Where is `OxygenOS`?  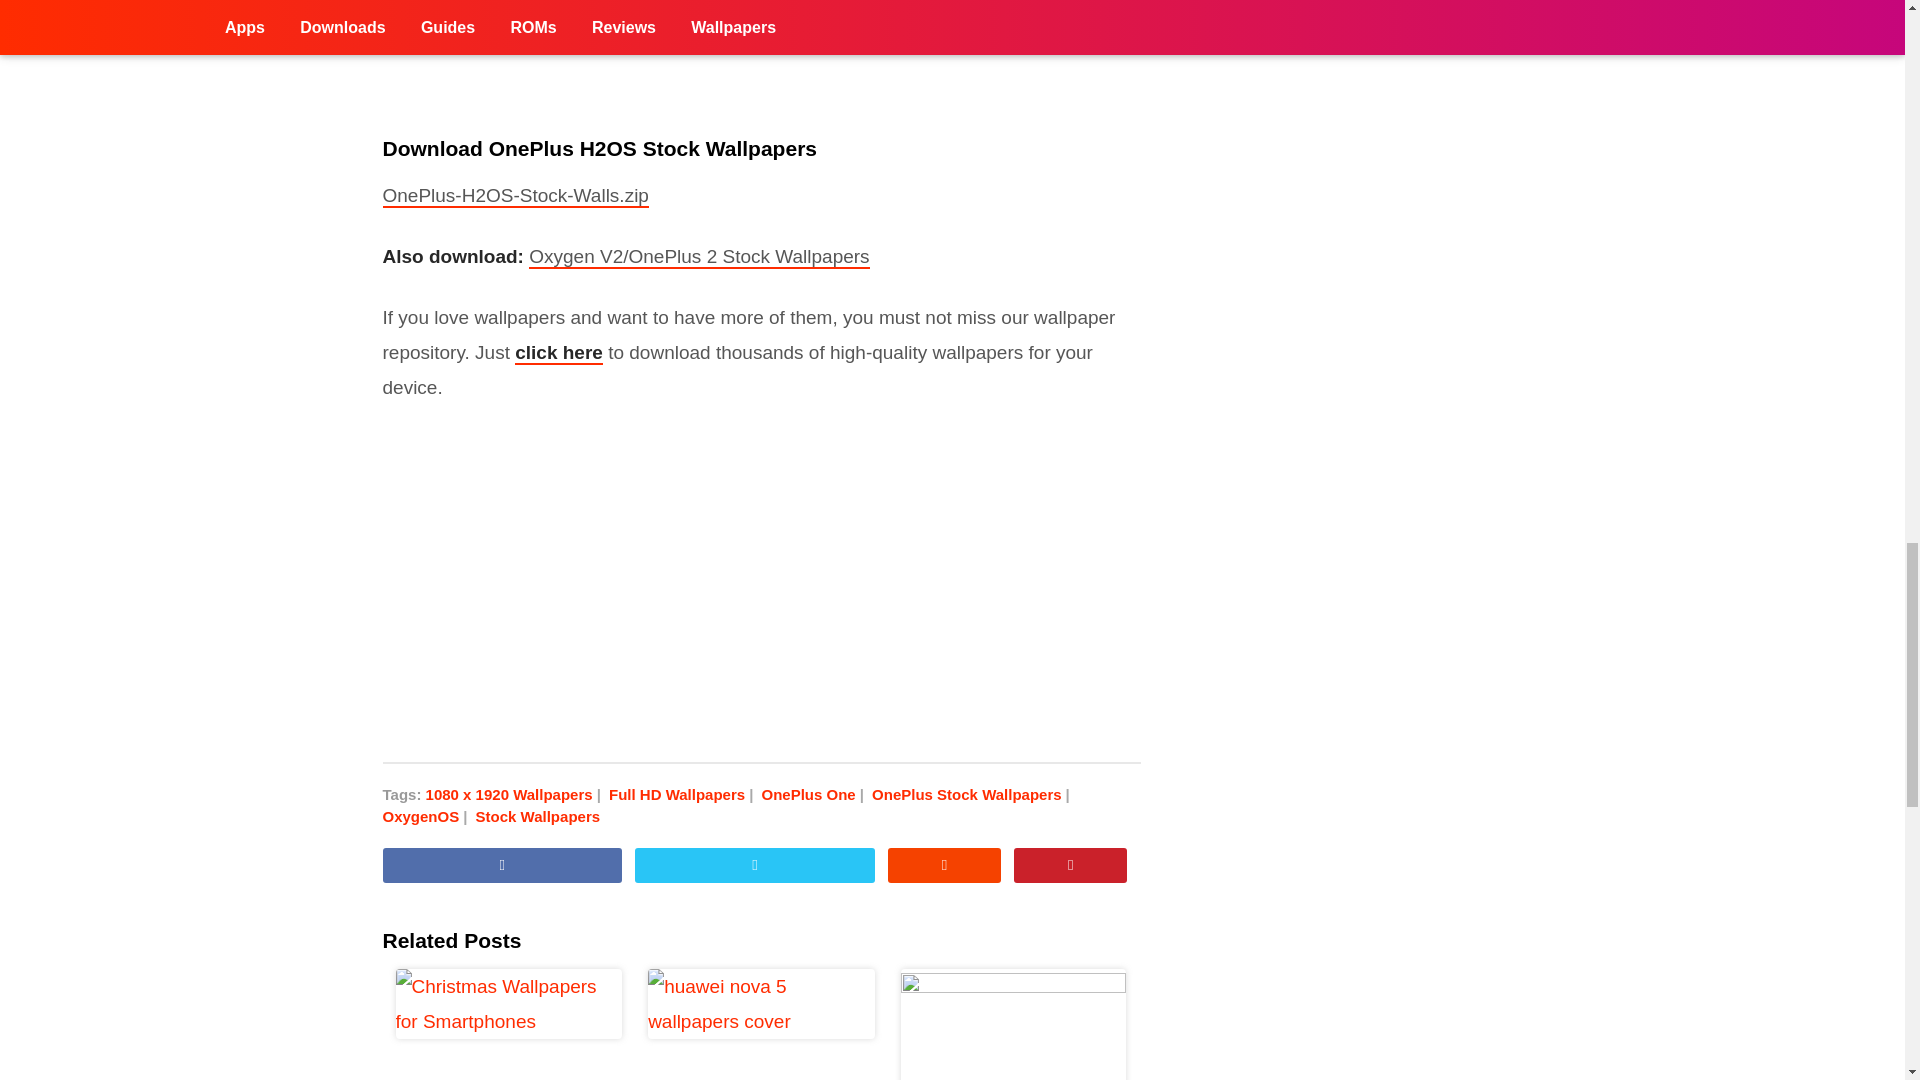
OxygenOS is located at coordinates (426, 816).